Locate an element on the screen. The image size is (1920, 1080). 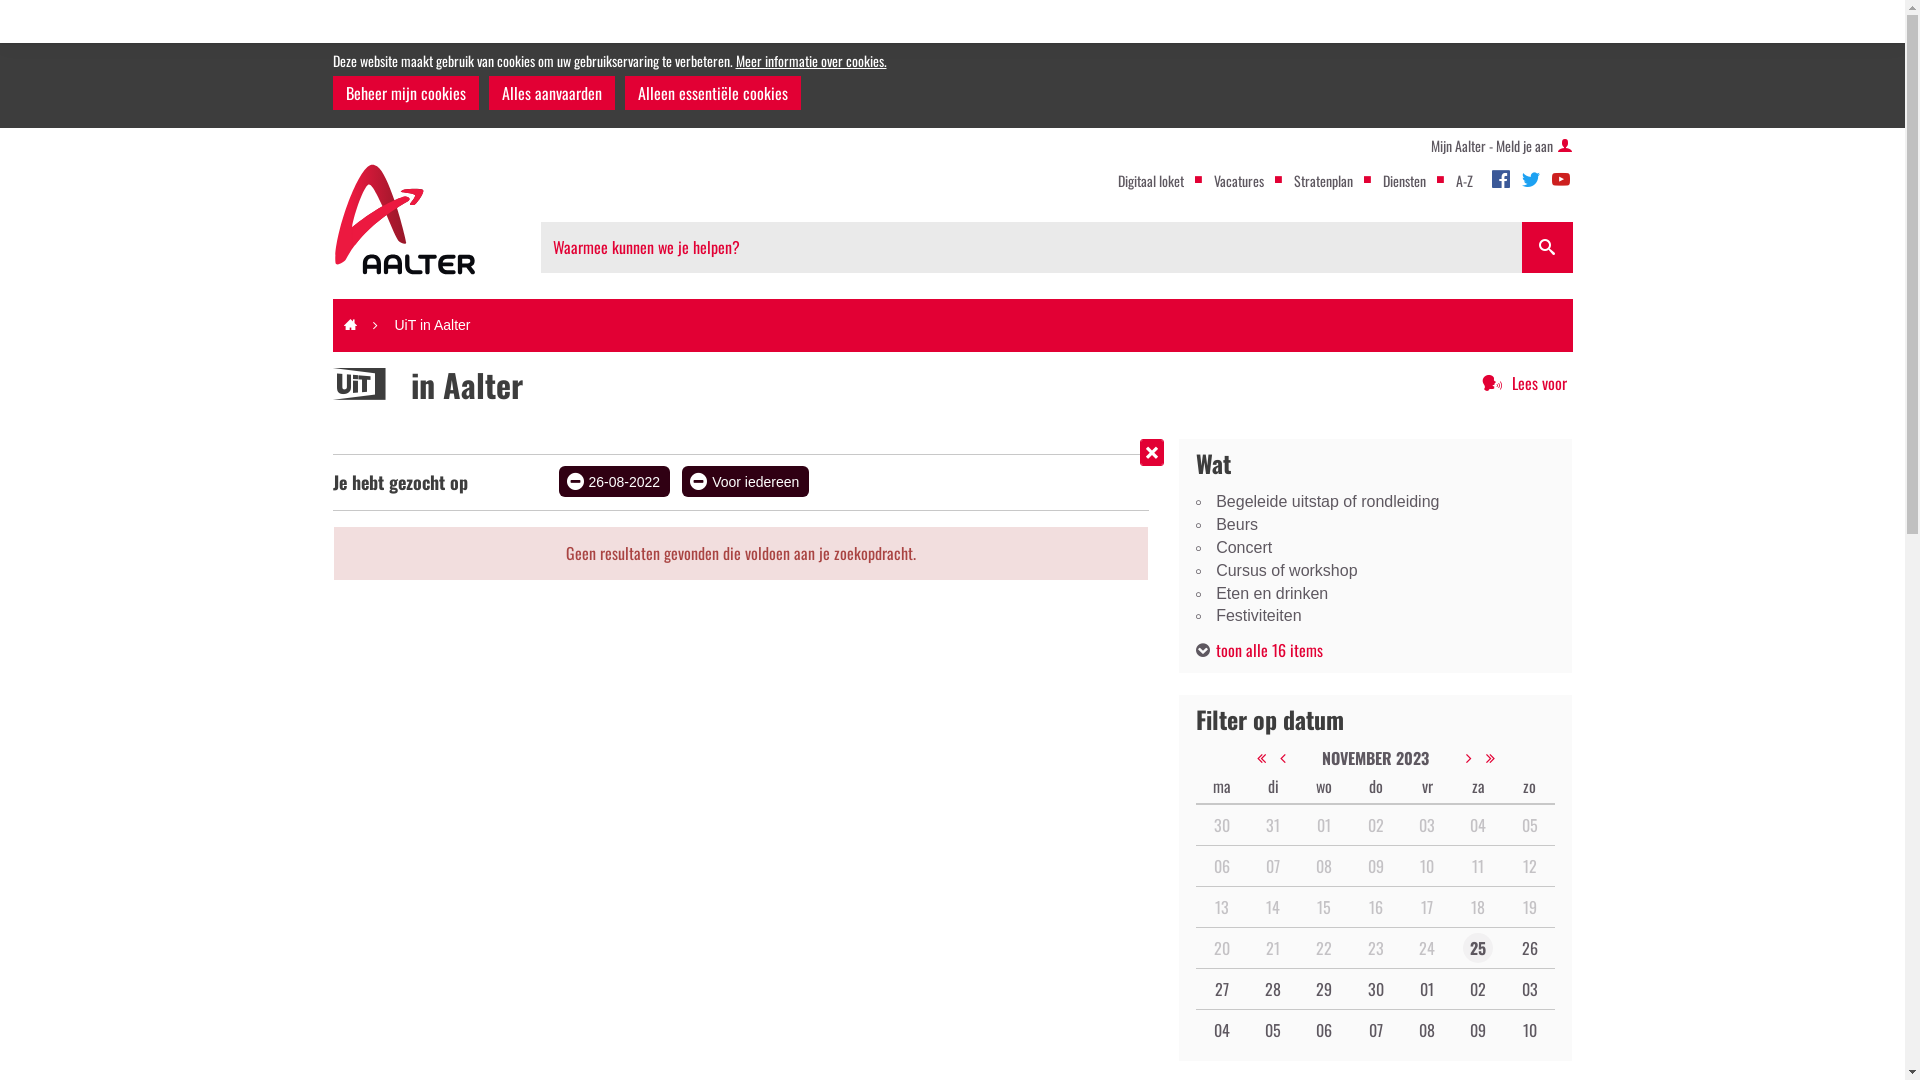
Waarmee kunnen we je helpen? is located at coordinates (1030, 248).